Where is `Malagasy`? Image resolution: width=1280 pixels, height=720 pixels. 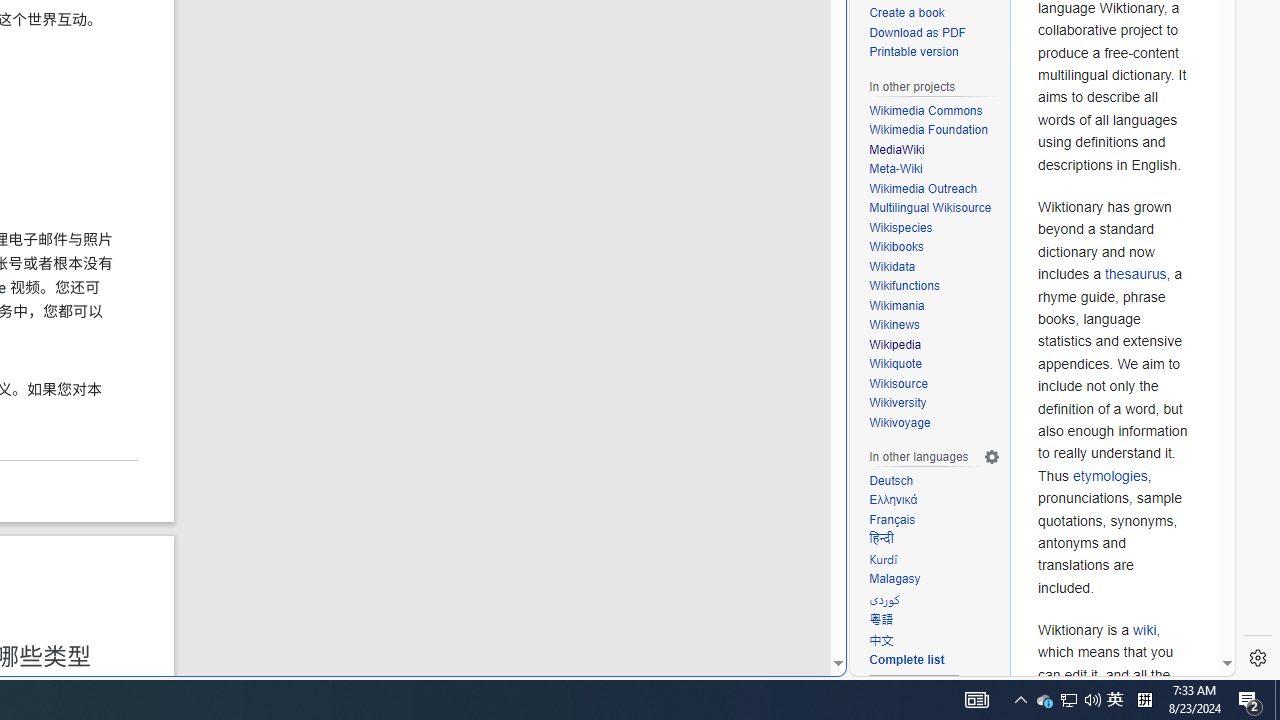 Malagasy is located at coordinates (934, 580).